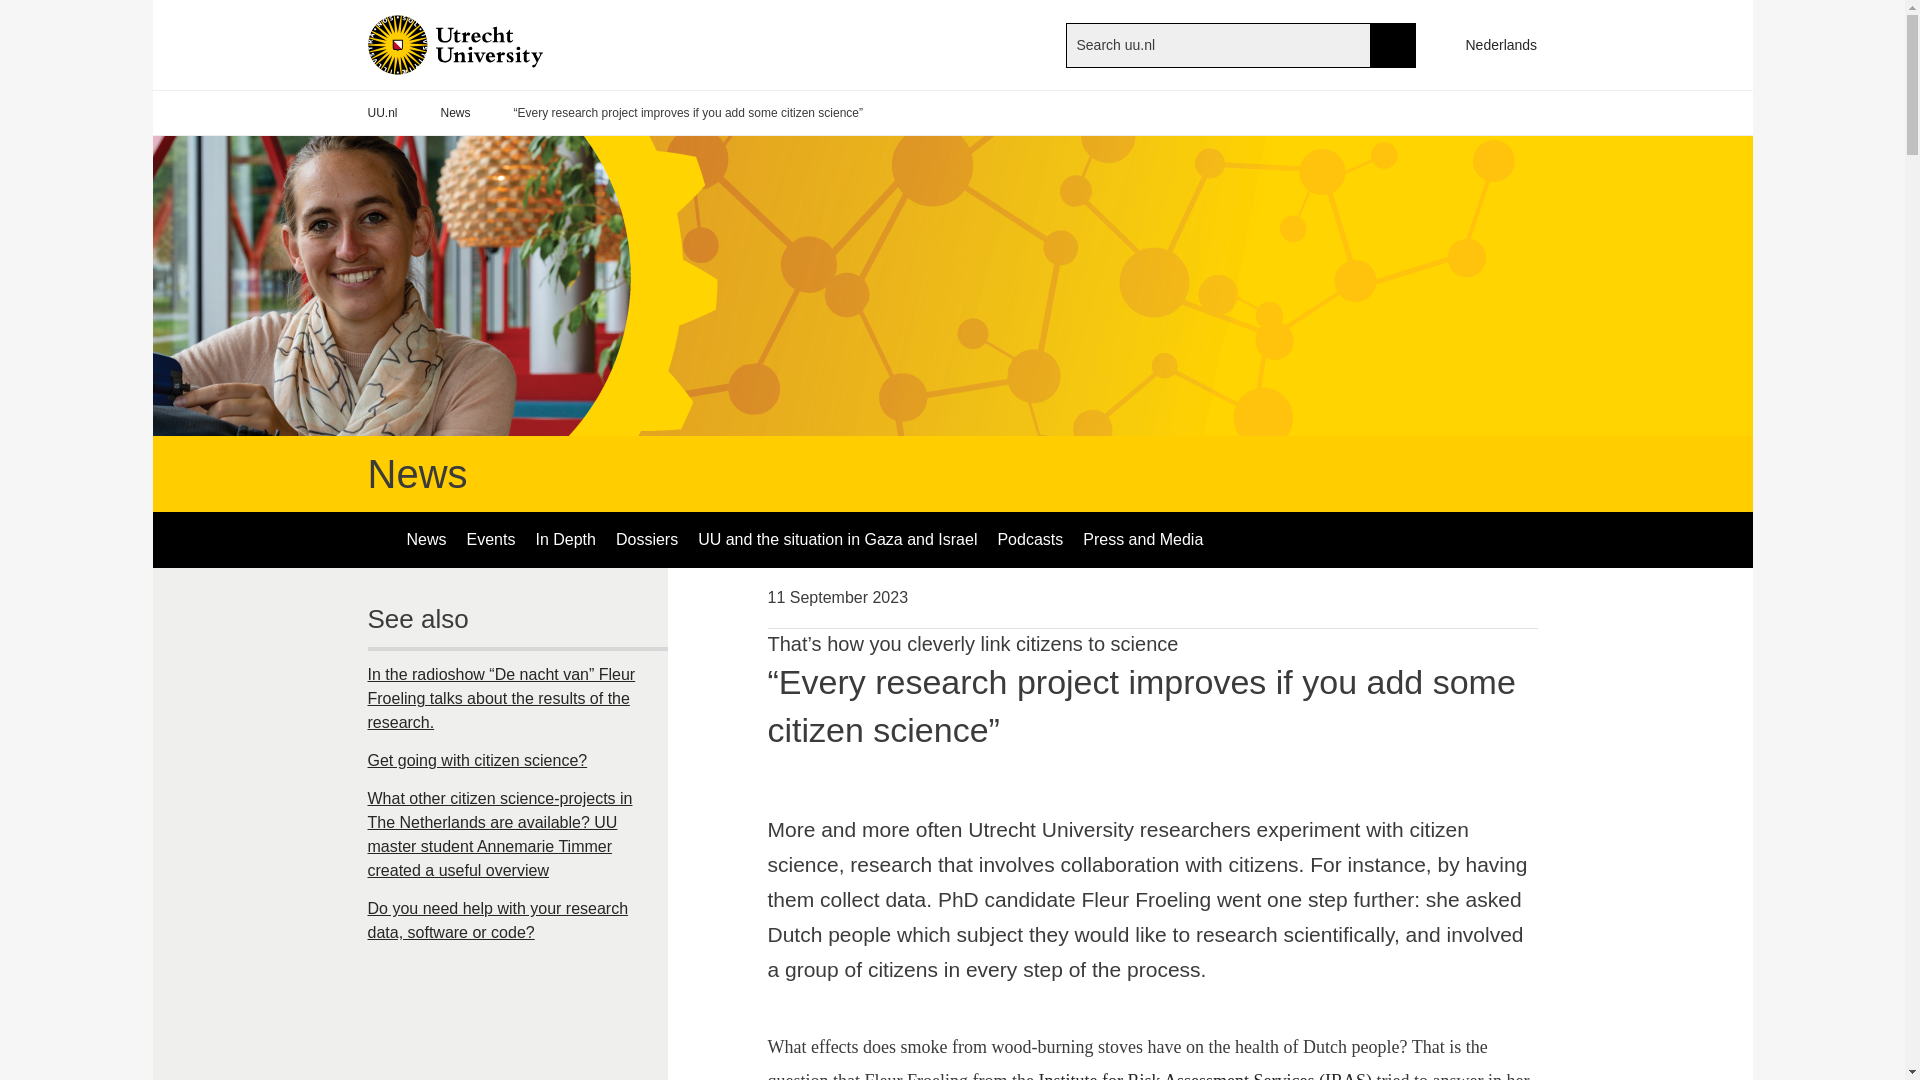 The height and width of the screenshot is (1080, 1920). I want to click on Home, so click(488, 44).